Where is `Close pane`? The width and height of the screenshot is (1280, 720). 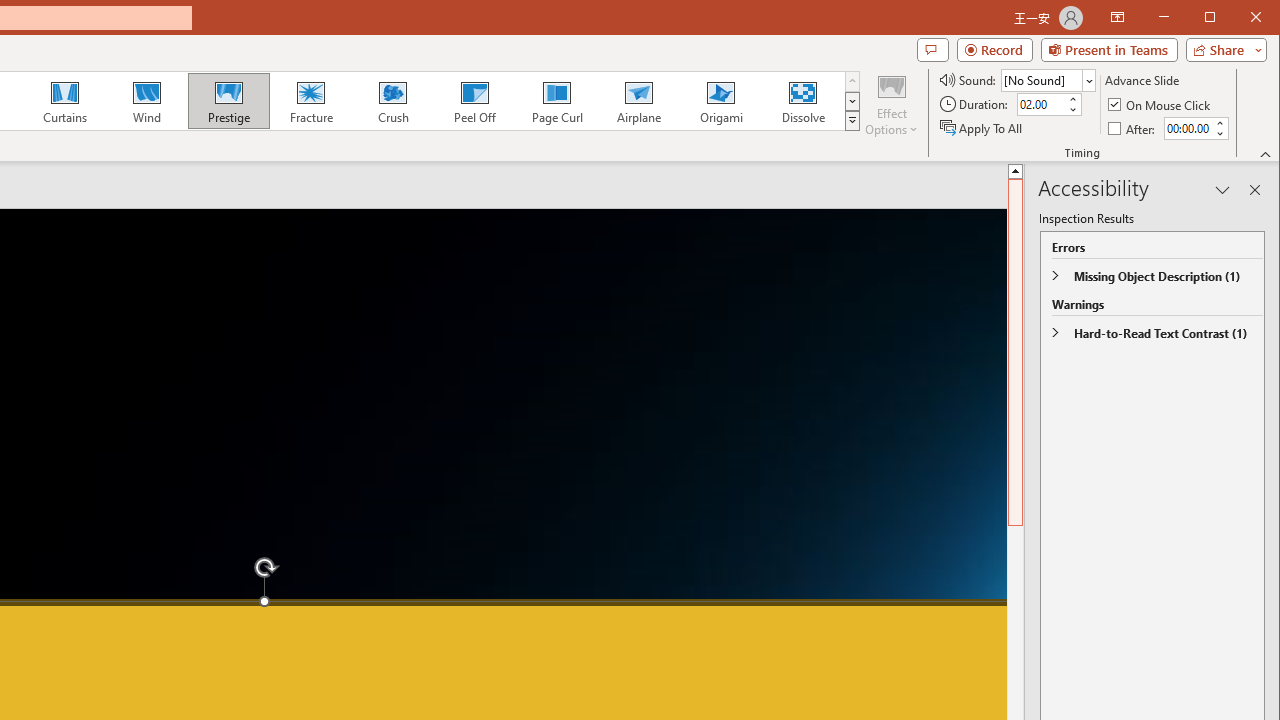 Close pane is located at coordinates (1254, 190).